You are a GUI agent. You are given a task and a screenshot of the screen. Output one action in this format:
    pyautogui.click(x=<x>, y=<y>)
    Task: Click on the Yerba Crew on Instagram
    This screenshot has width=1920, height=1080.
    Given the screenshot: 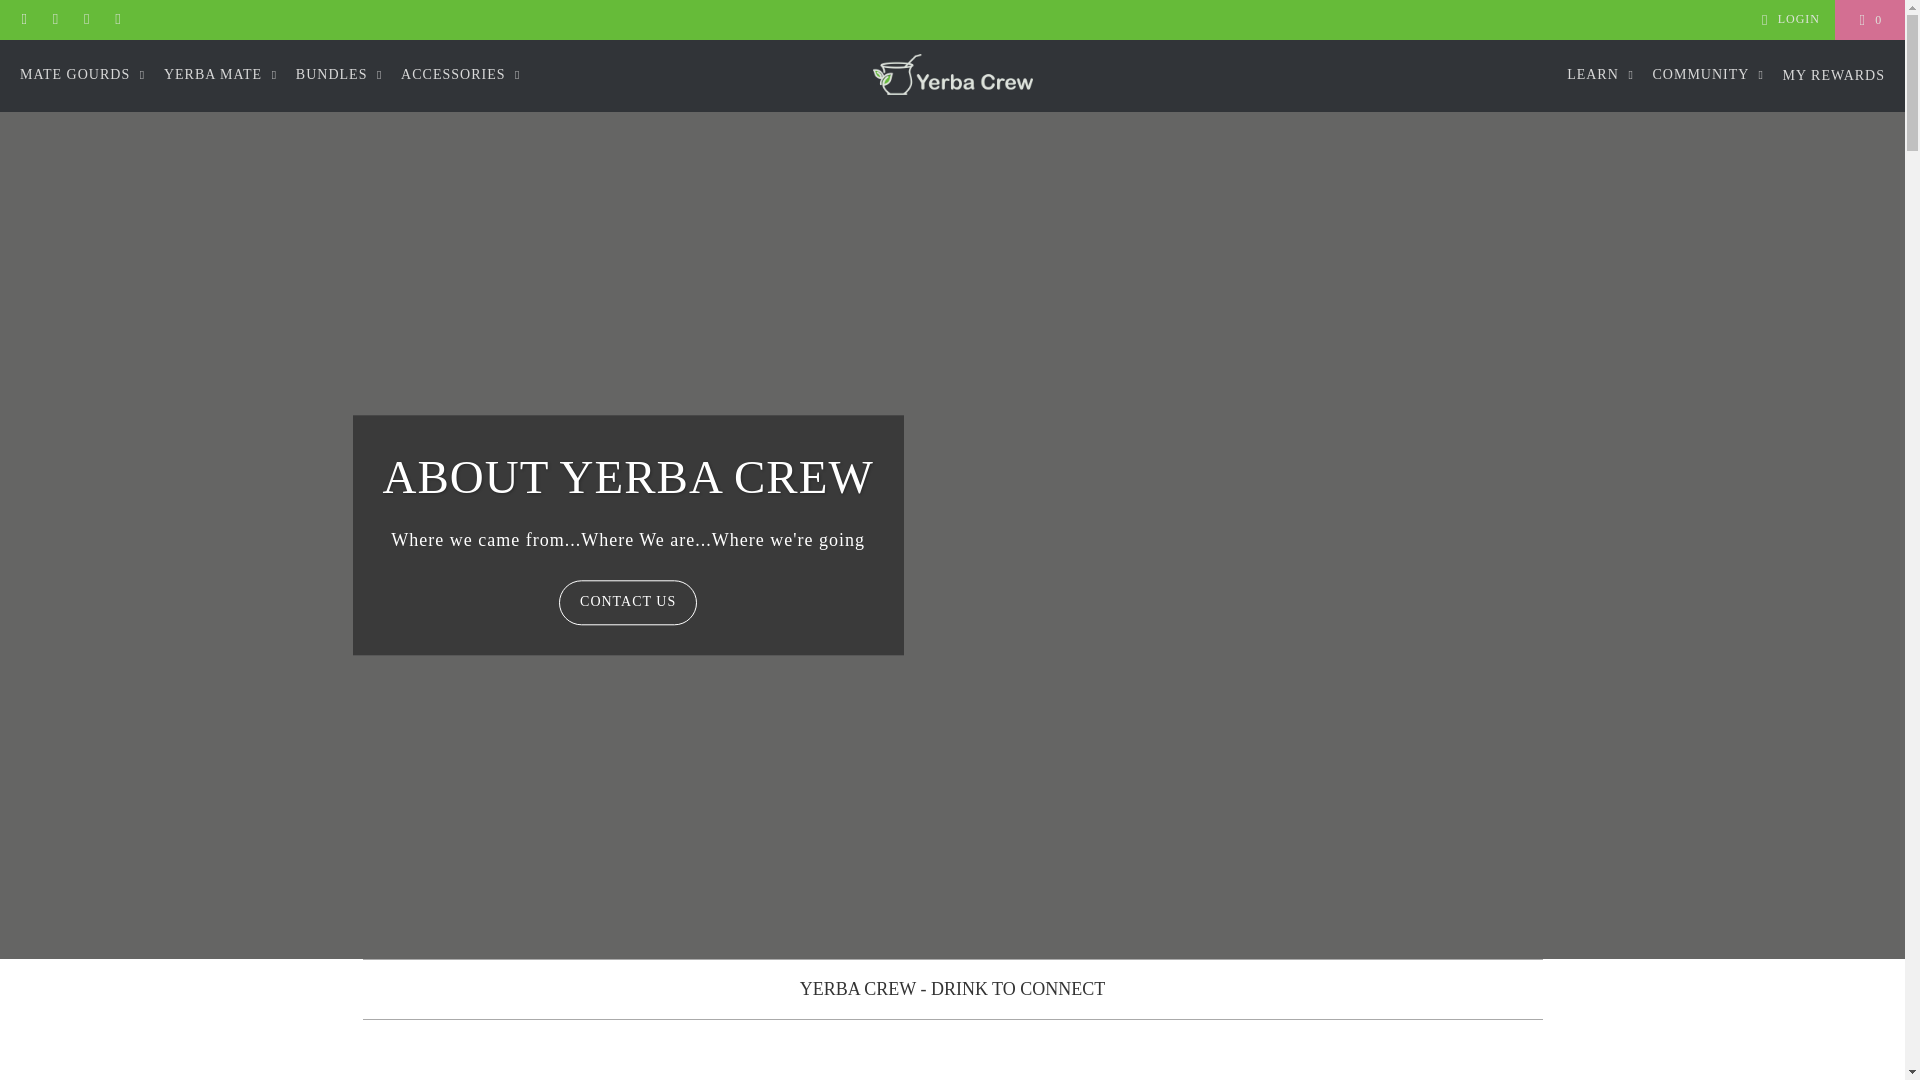 What is the action you would take?
    pyautogui.click(x=86, y=20)
    